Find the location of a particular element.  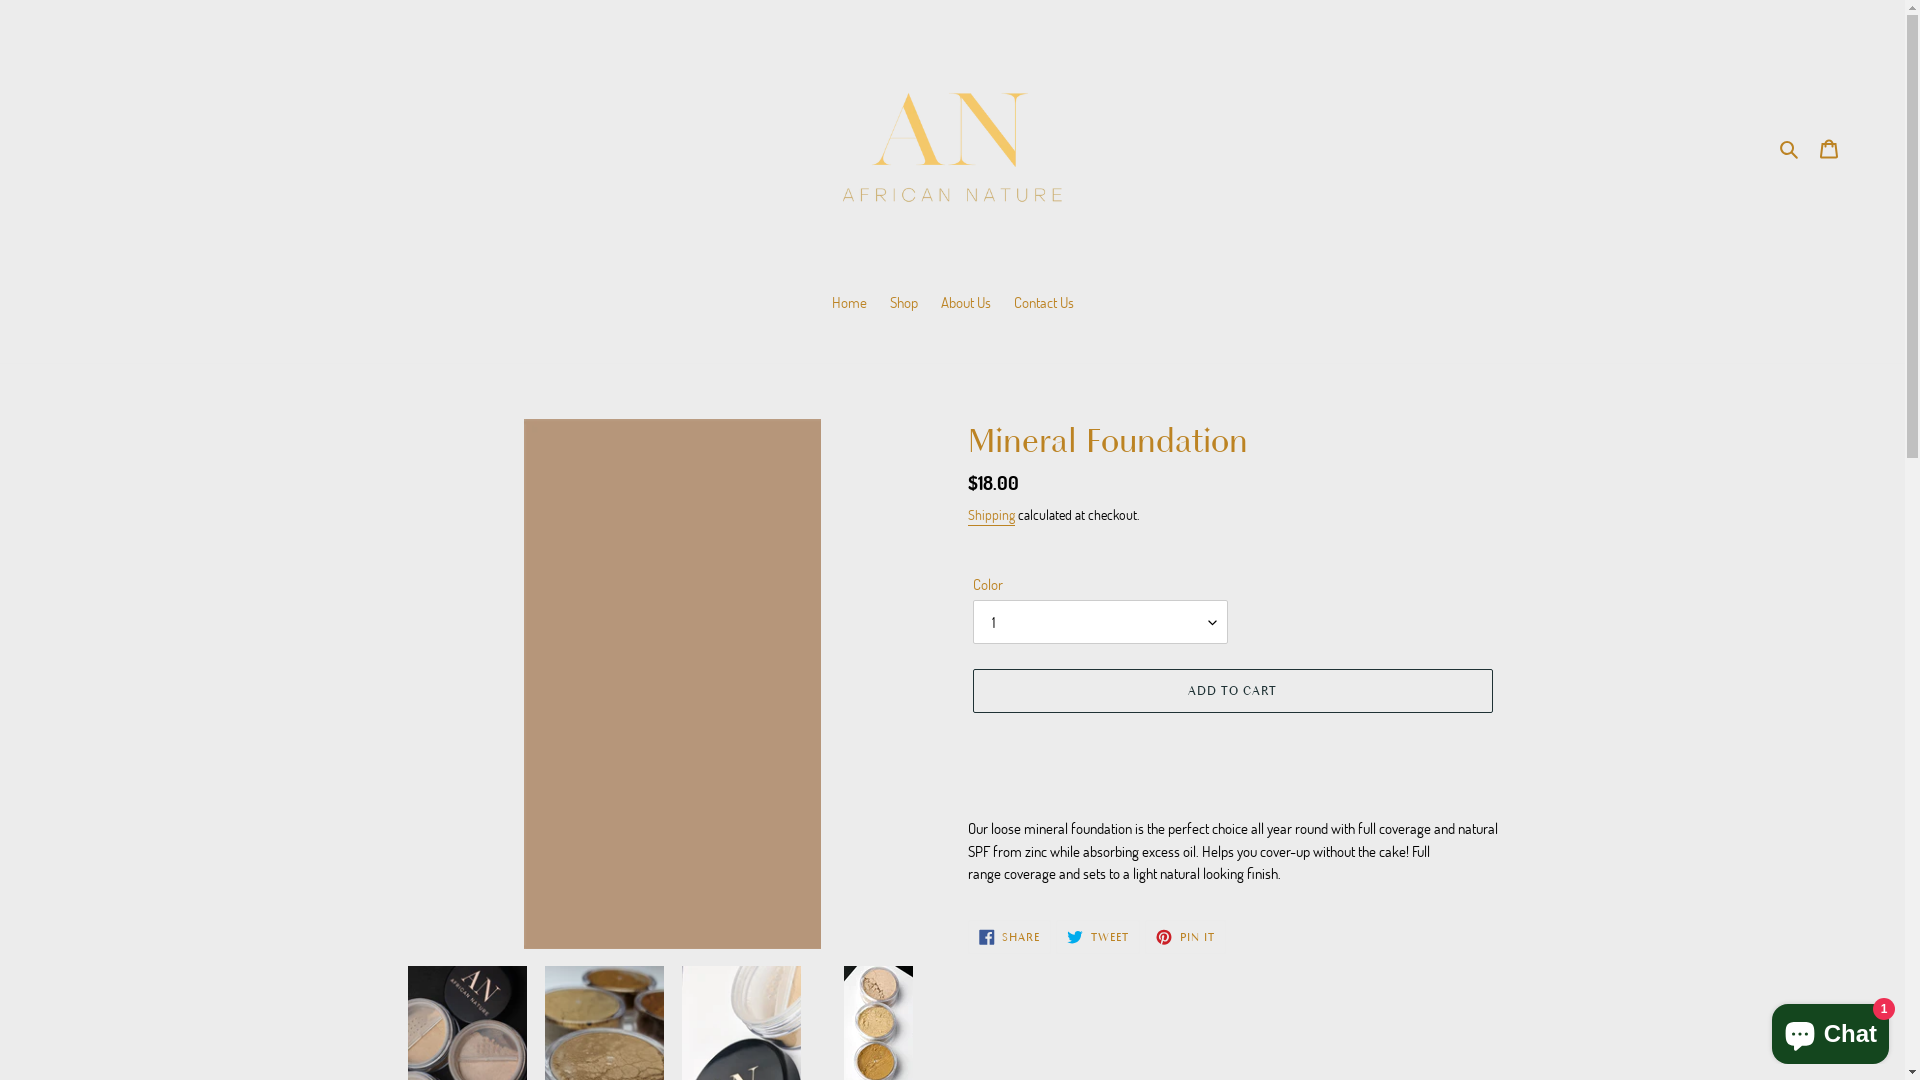

TWEET
TWEET ON TWITTER is located at coordinates (1098, 937).